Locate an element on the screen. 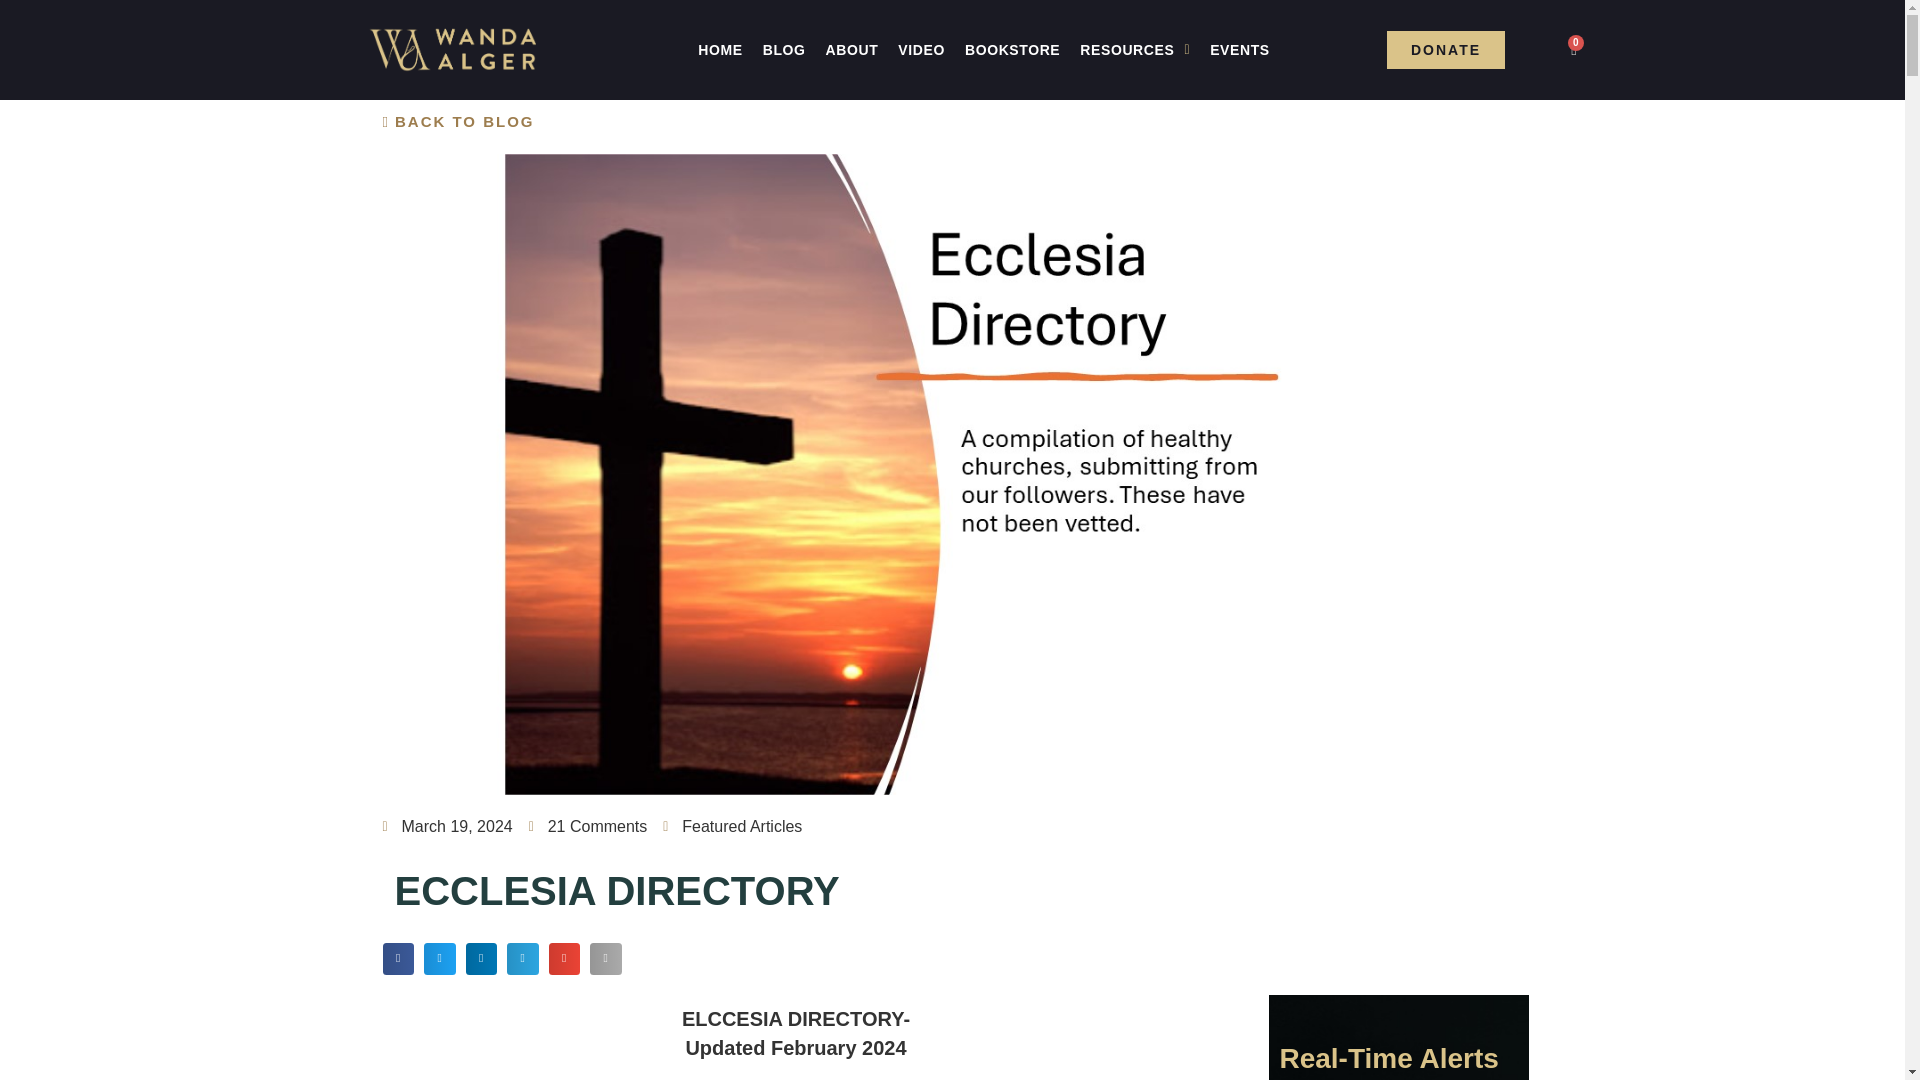 This screenshot has width=1920, height=1080. ABOUT is located at coordinates (852, 50).